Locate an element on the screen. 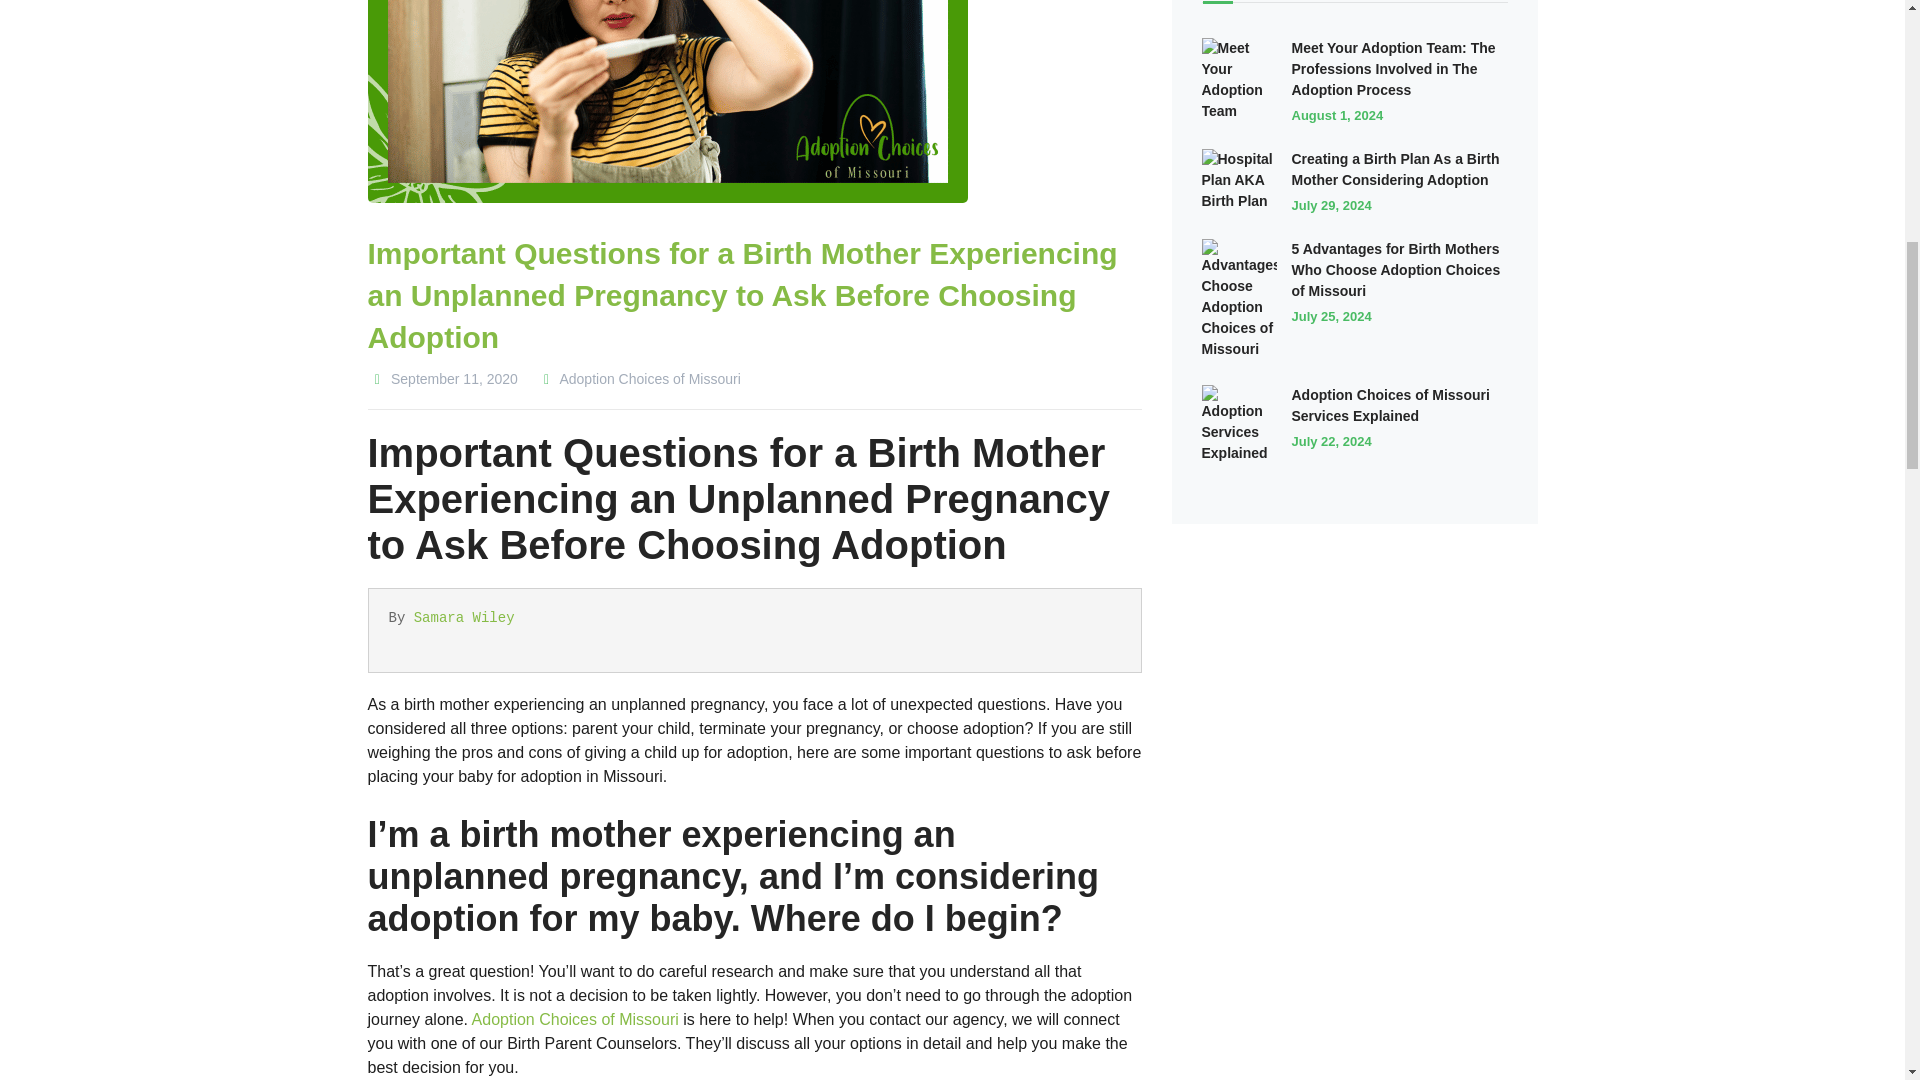  Adoption Choices of Missouri is located at coordinates (639, 378).